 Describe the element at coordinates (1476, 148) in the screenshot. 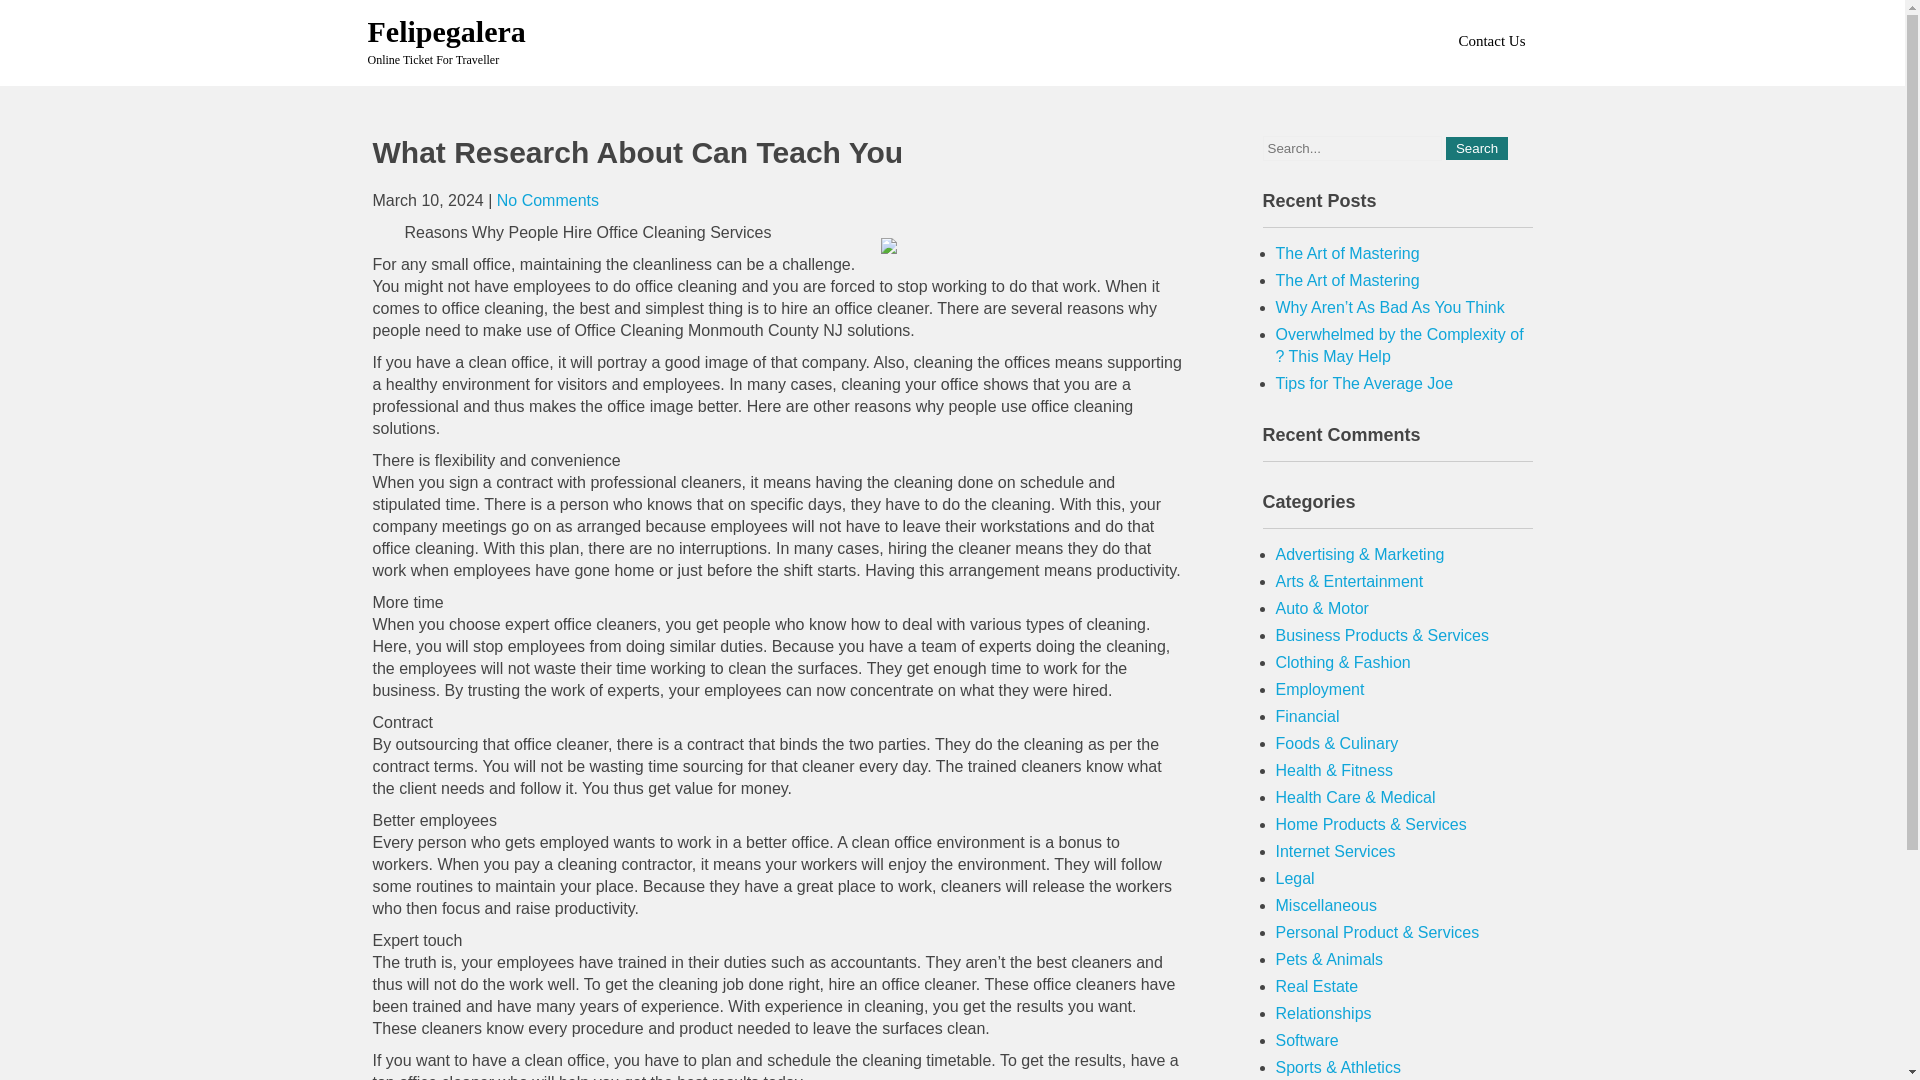

I see `Search` at that location.